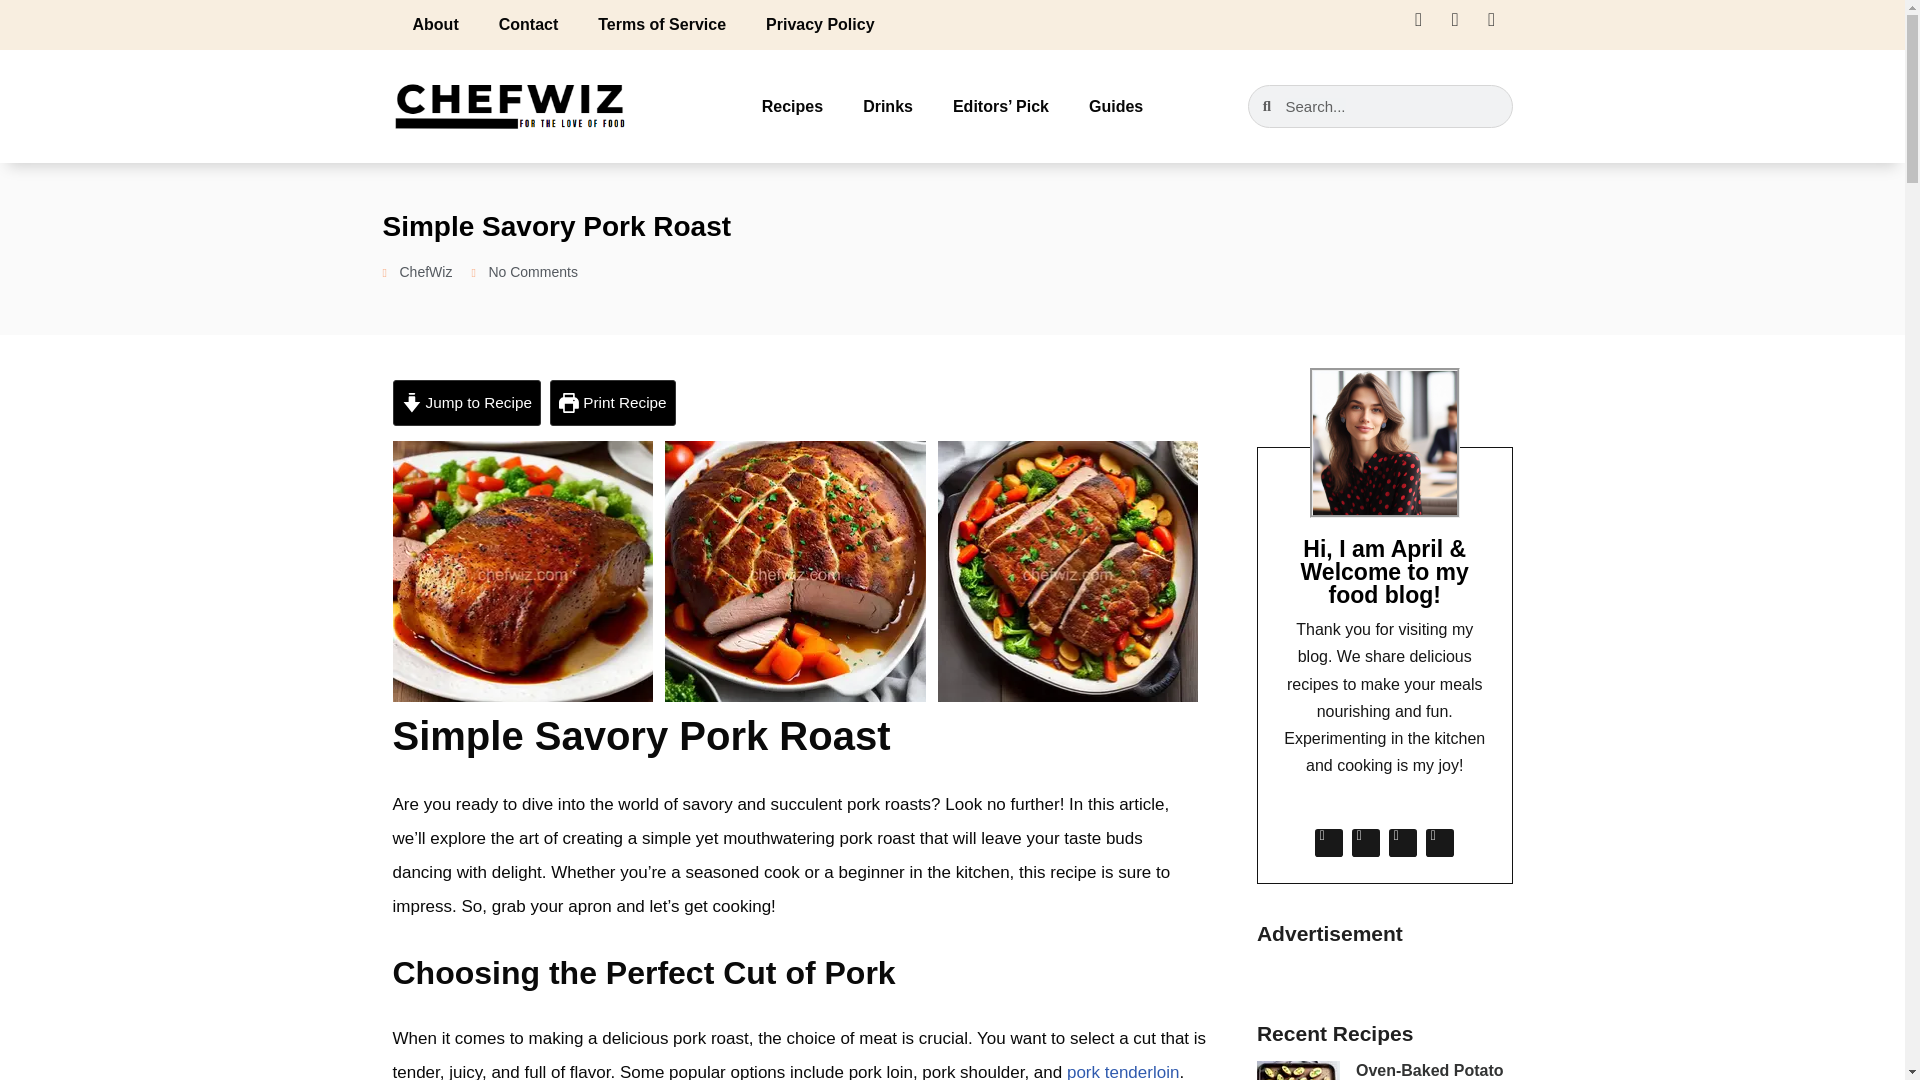 The image size is (1920, 1080). What do you see at coordinates (434, 24) in the screenshot?
I see `About` at bounding box center [434, 24].